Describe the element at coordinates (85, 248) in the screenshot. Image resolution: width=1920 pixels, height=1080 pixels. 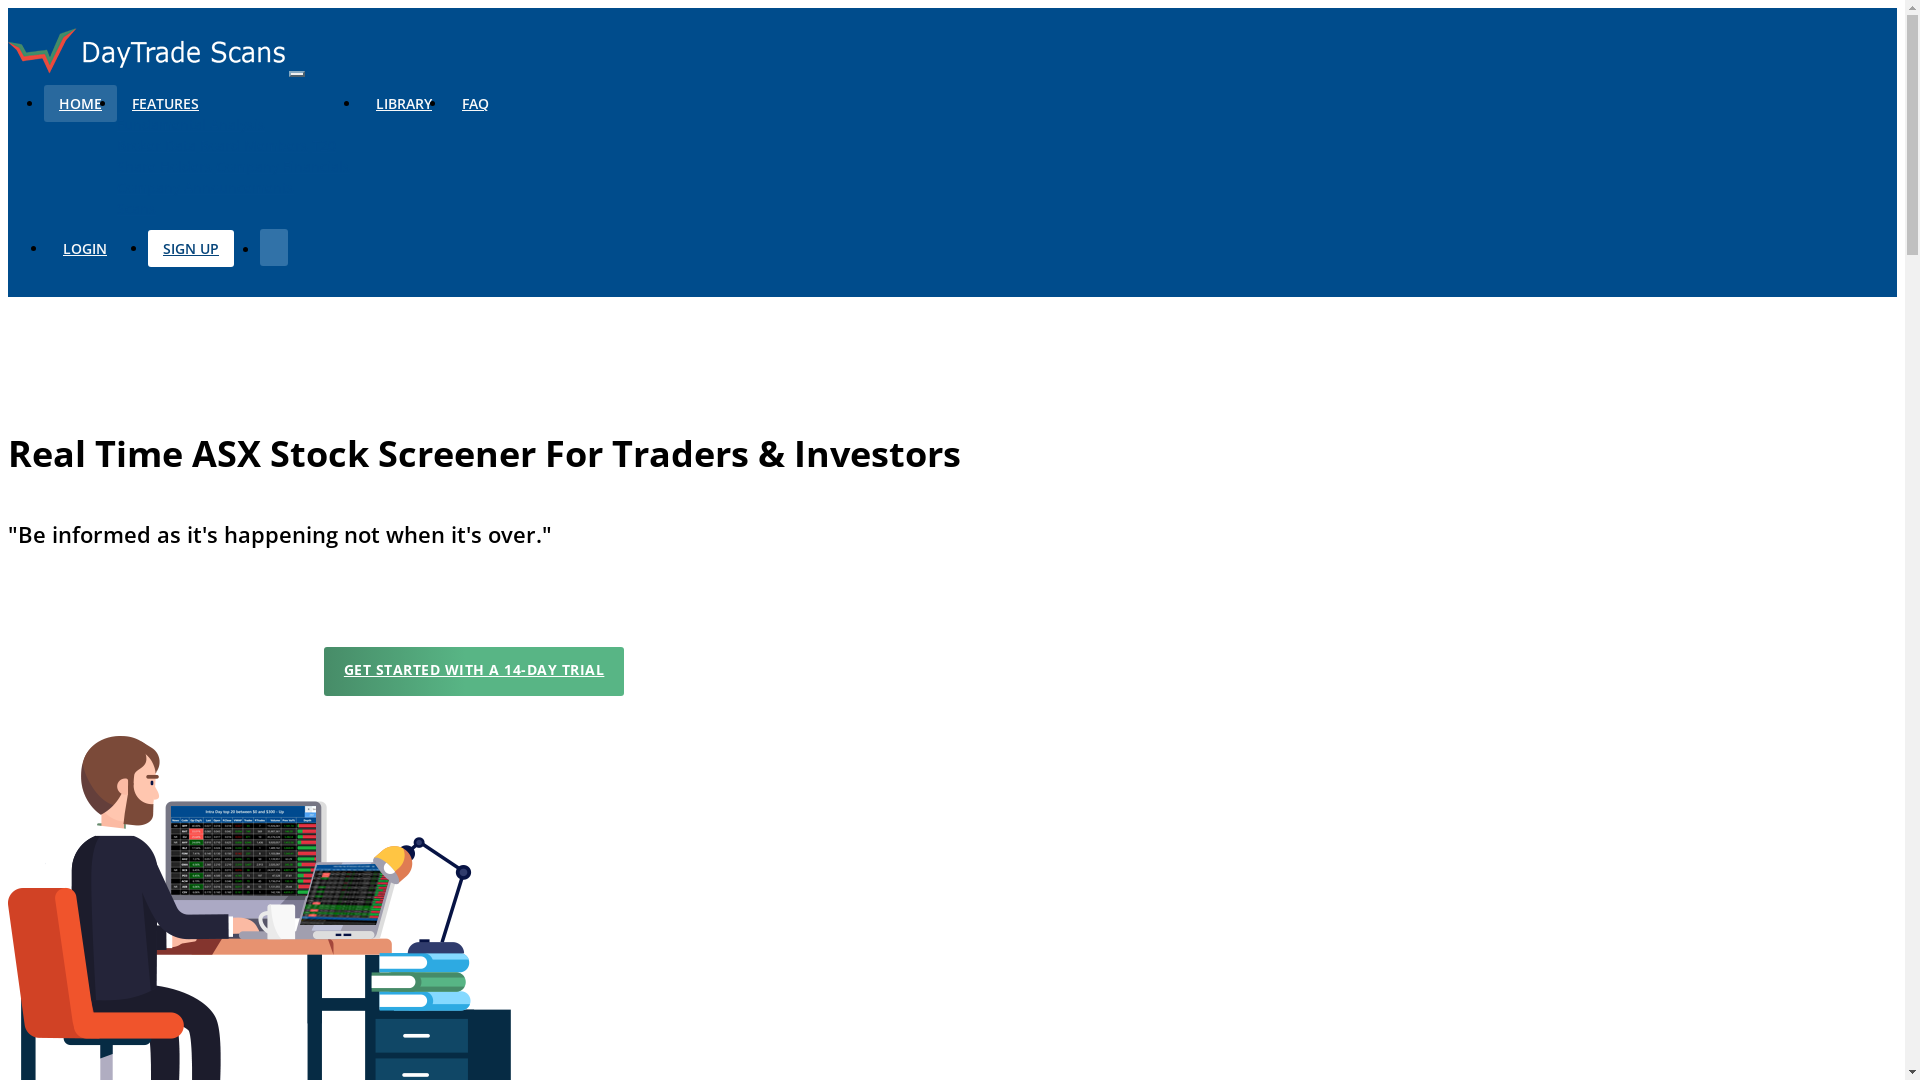
I see `LOGIN` at that location.